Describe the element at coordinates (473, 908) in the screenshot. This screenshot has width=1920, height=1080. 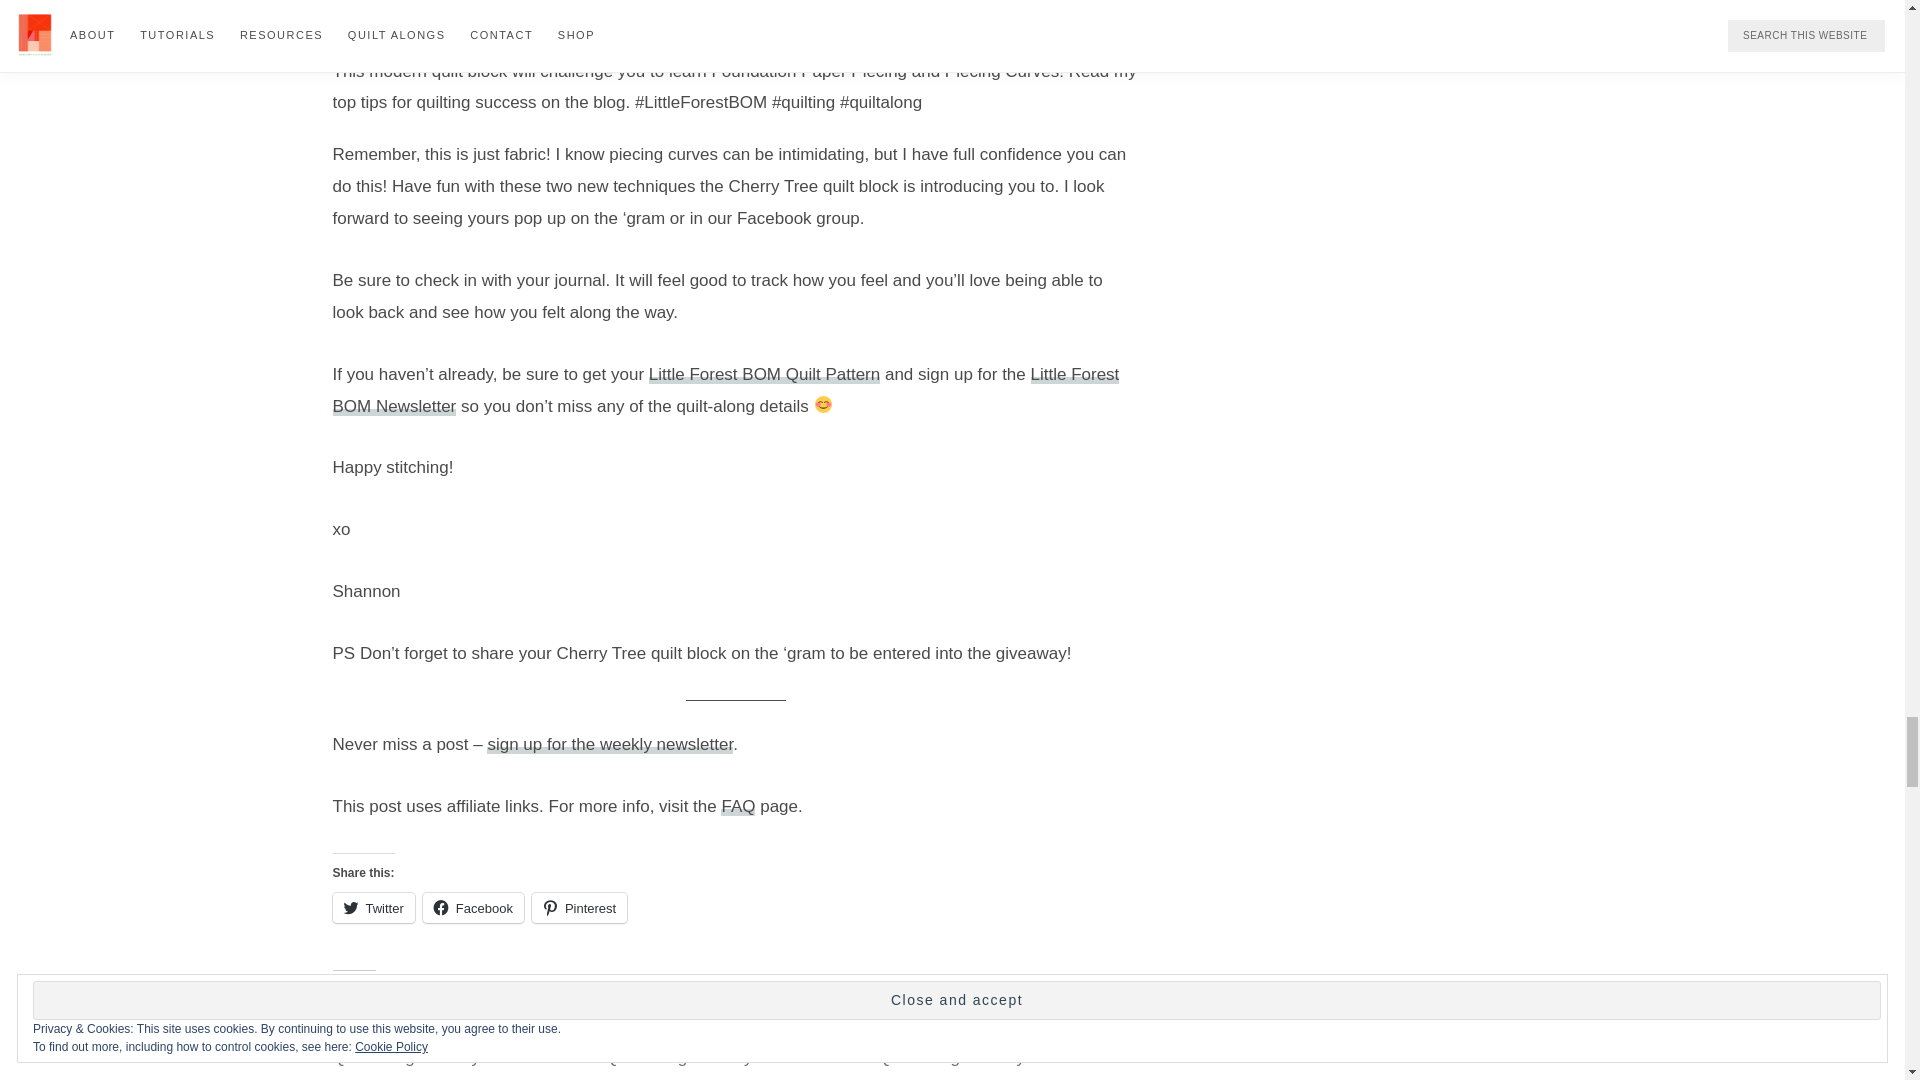
I see `Click to share on Facebook` at that location.